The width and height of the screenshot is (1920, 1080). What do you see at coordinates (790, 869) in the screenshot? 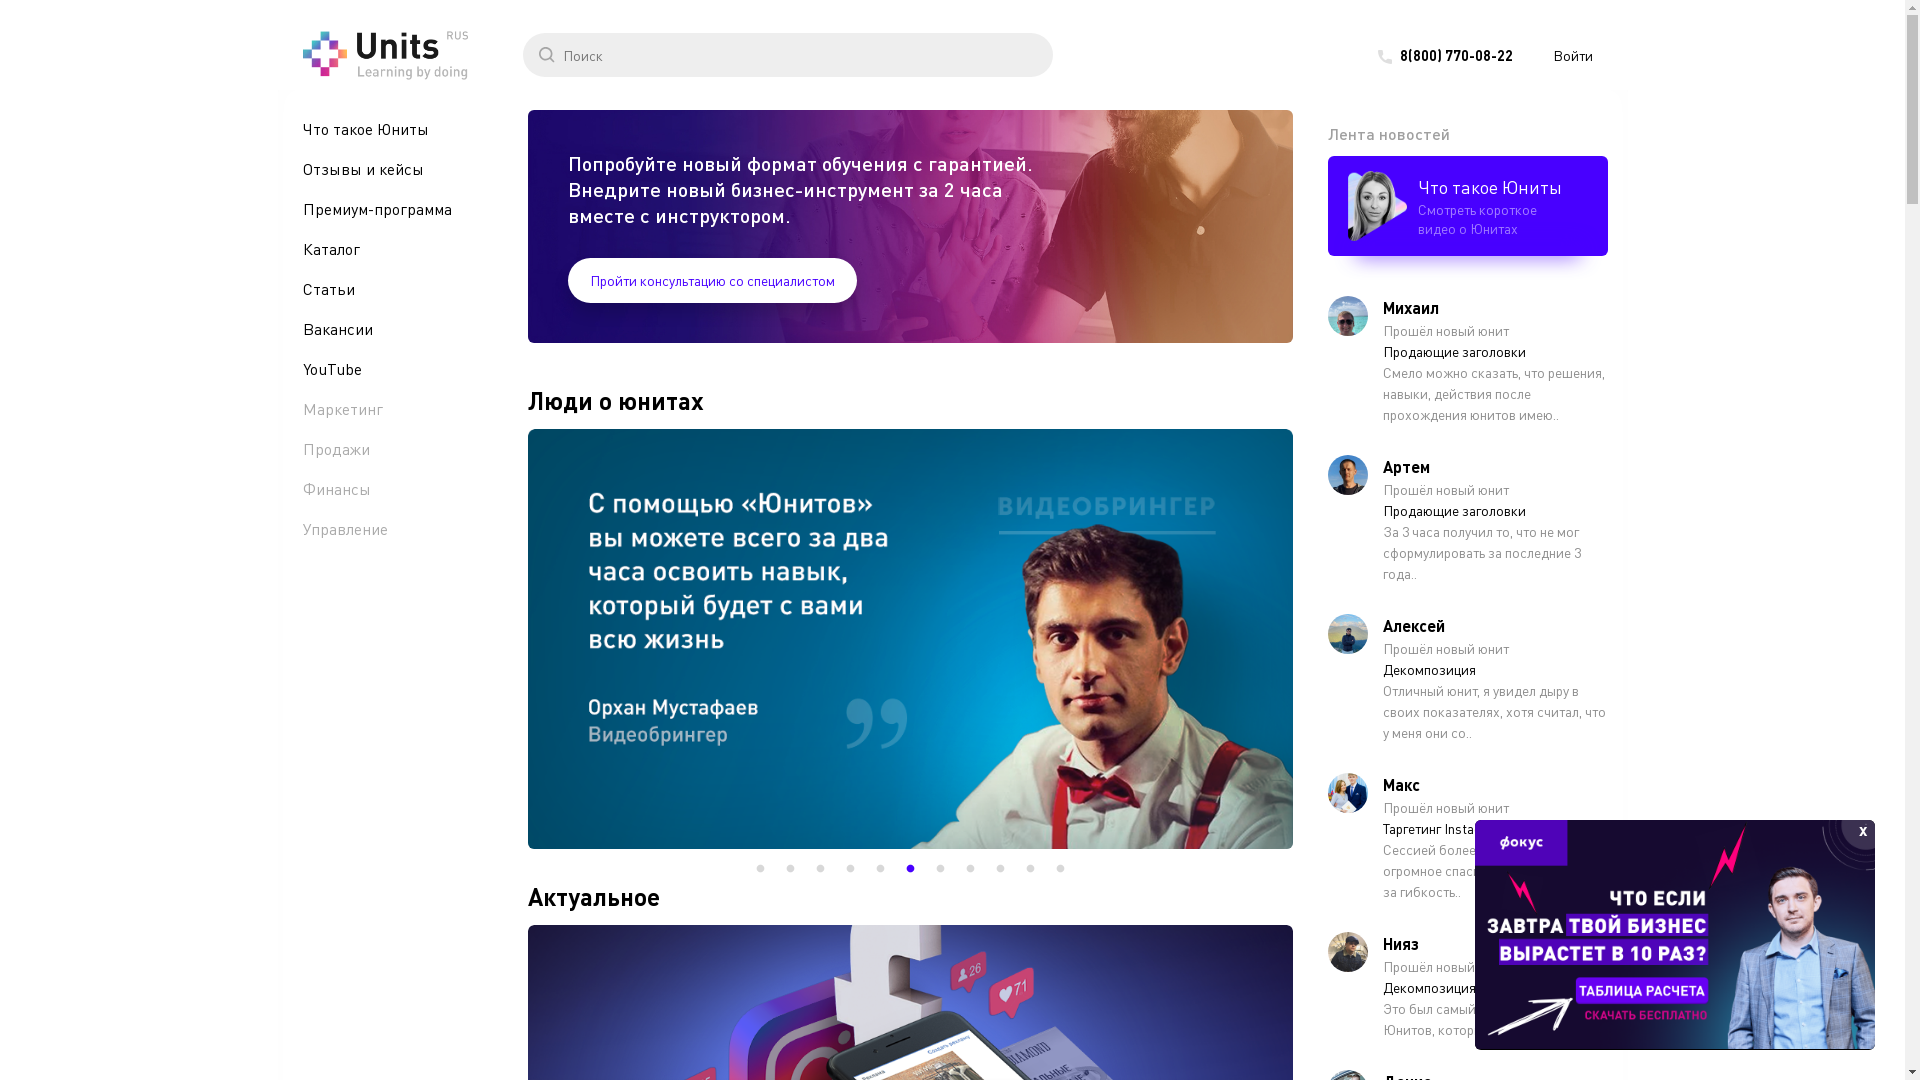
I see `2` at bounding box center [790, 869].